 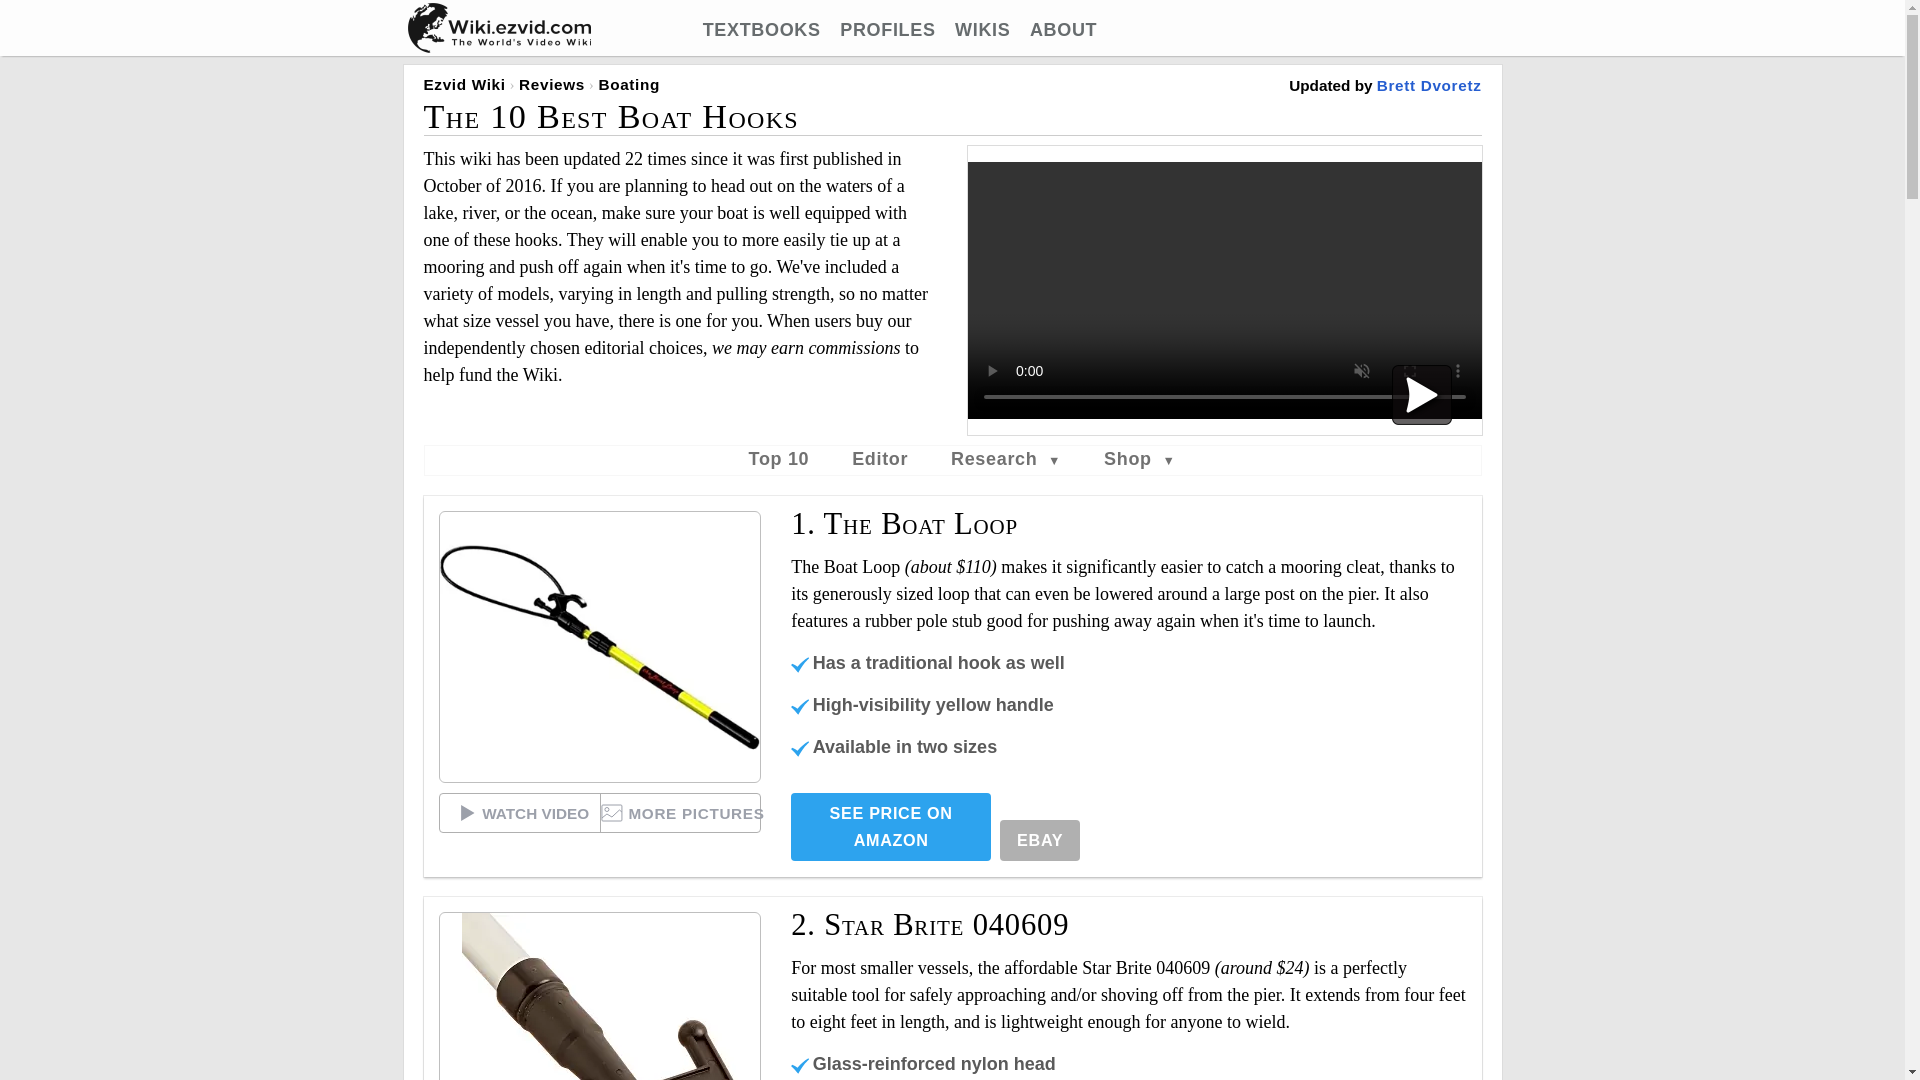 I want to click on Ezvid Wiki, so click(x=465, y=84).